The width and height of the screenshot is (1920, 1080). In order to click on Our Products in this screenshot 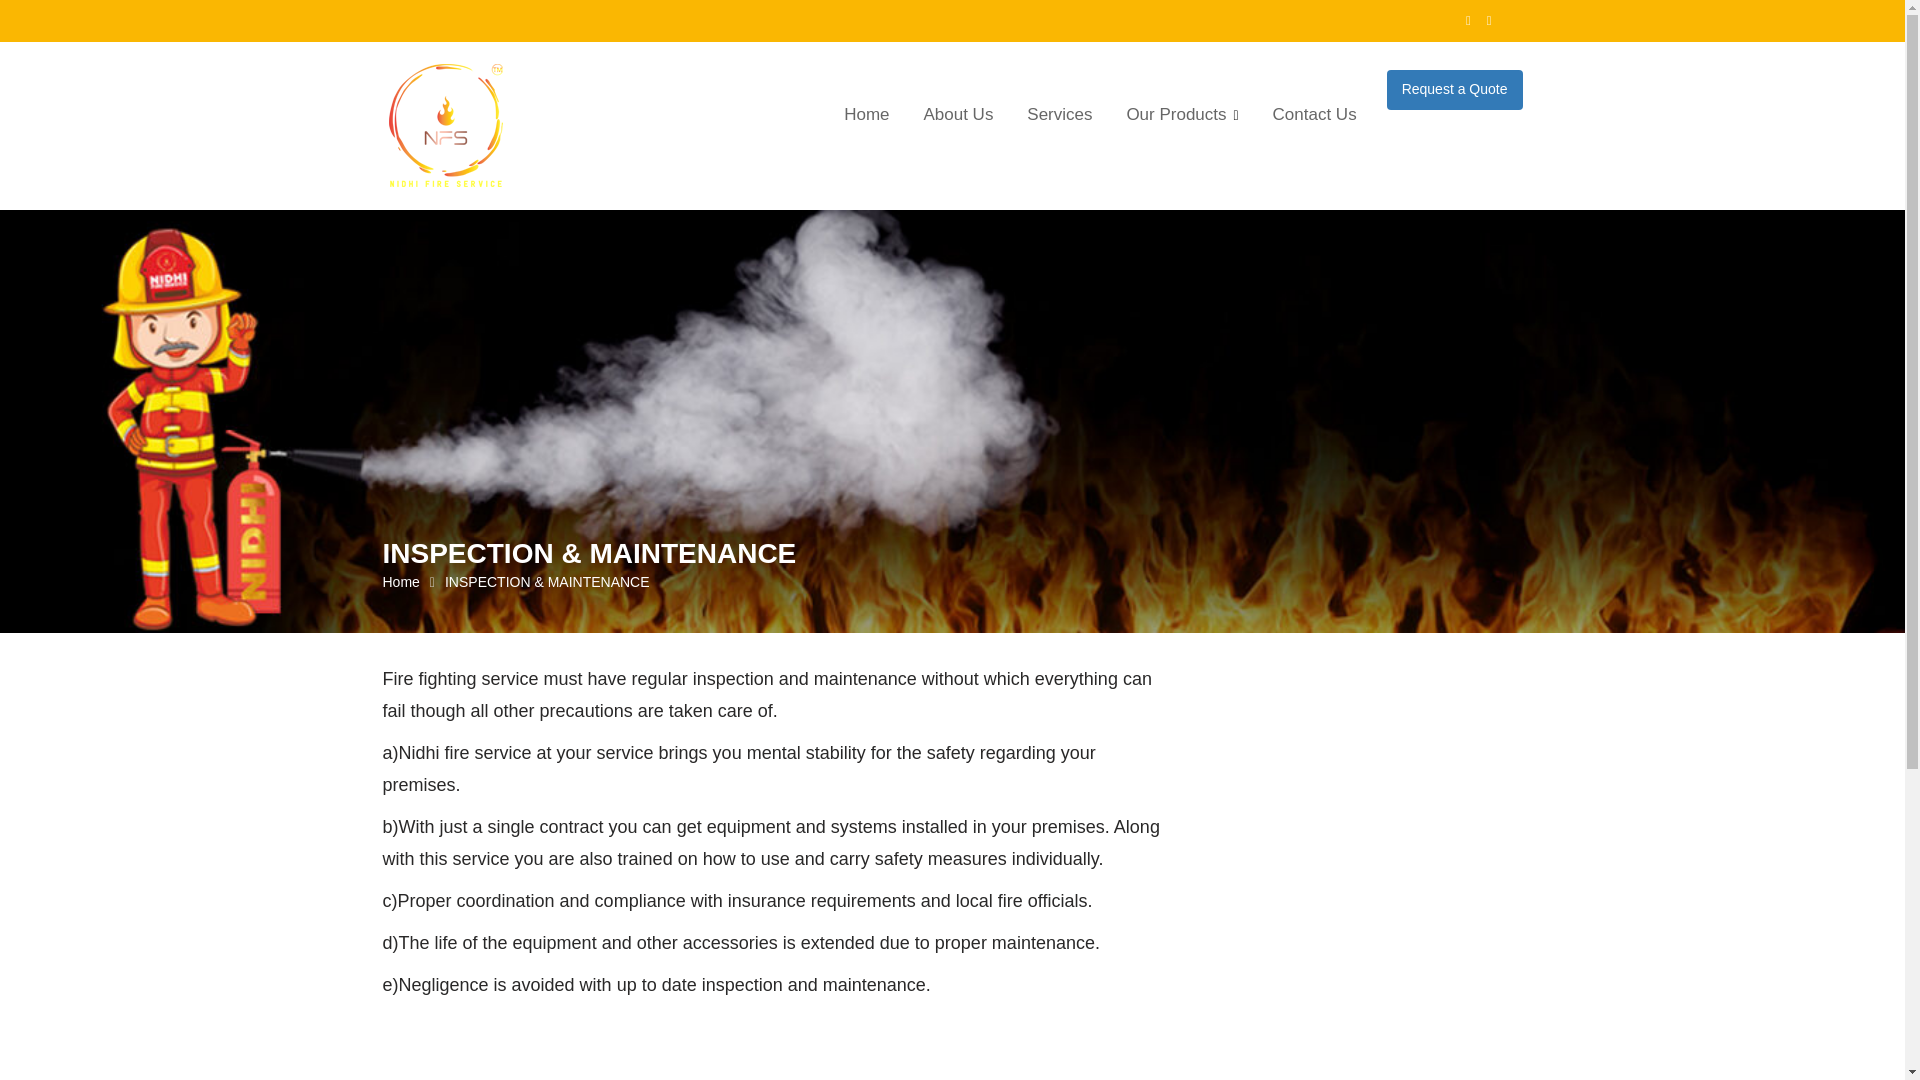, I will do `click(1182, 115)`.